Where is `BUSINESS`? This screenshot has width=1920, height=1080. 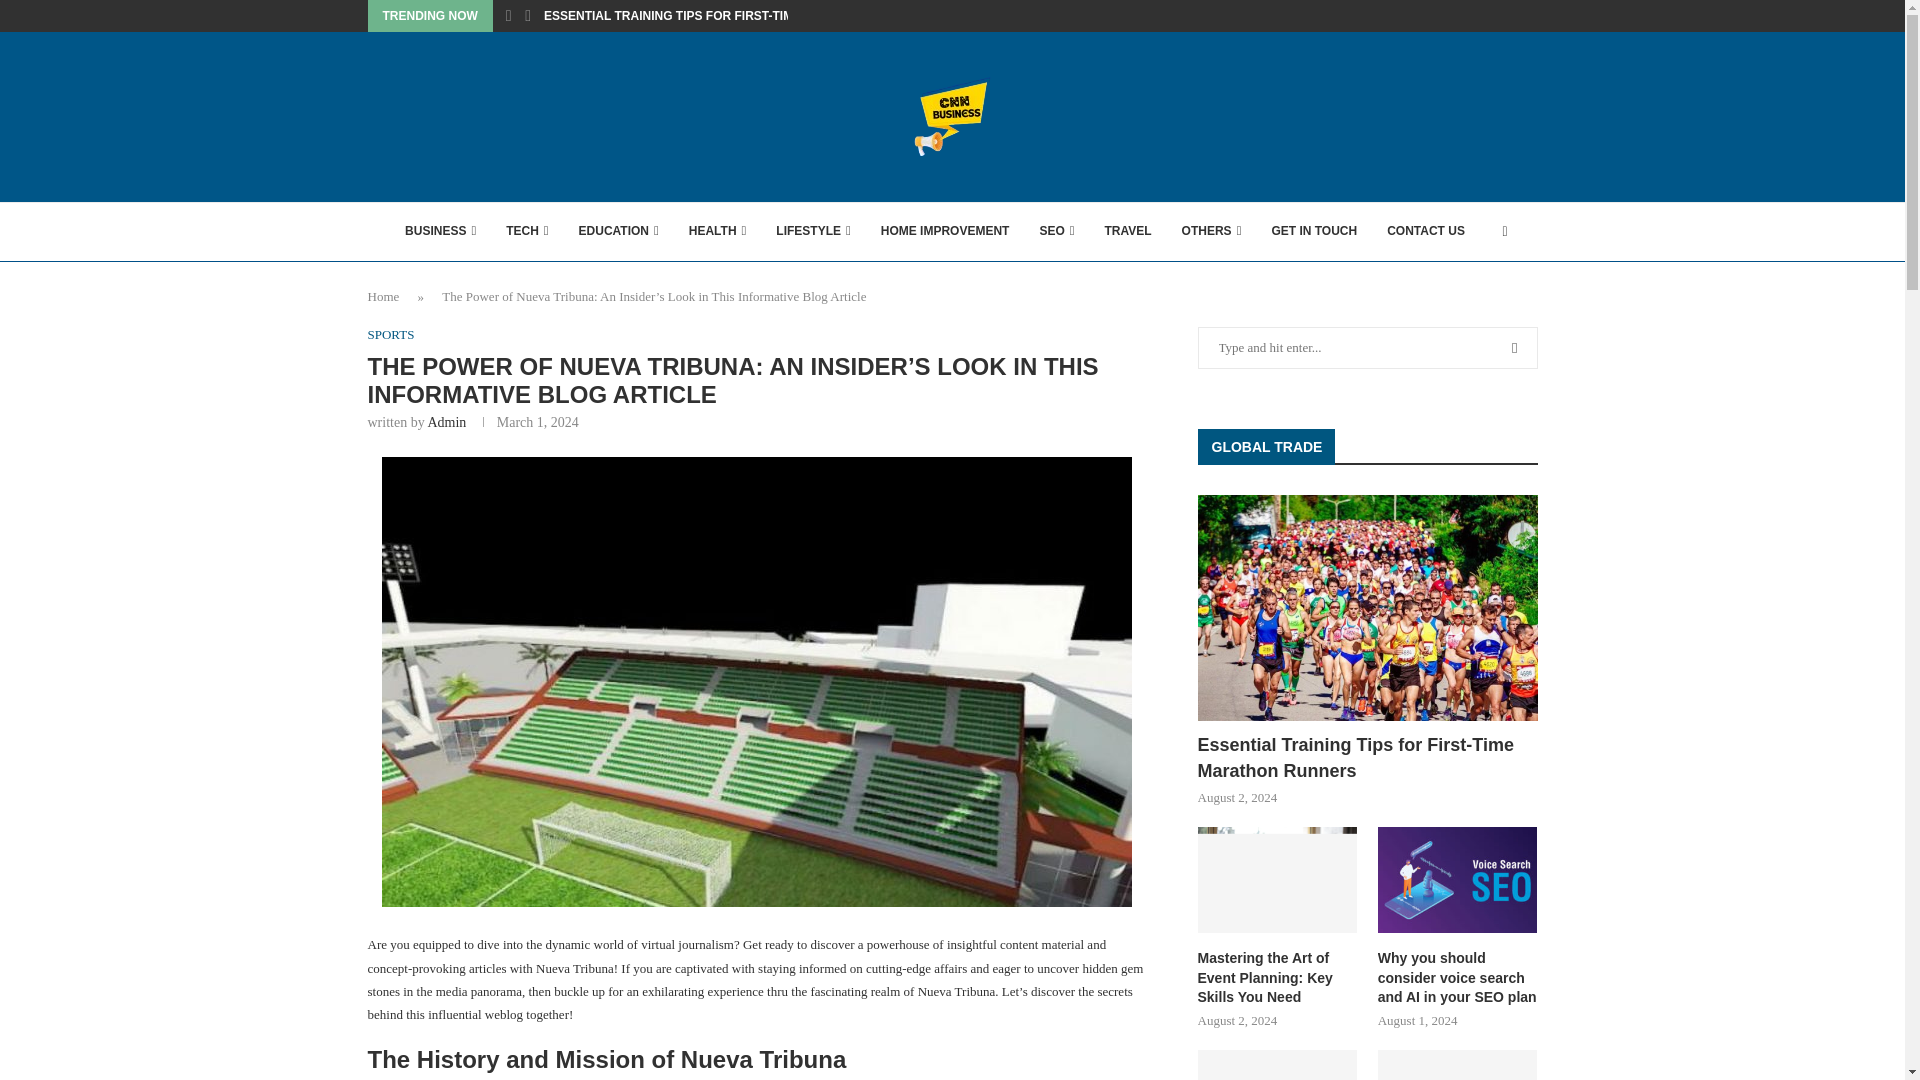
BUSINESS is located at coordinates (440, 232).